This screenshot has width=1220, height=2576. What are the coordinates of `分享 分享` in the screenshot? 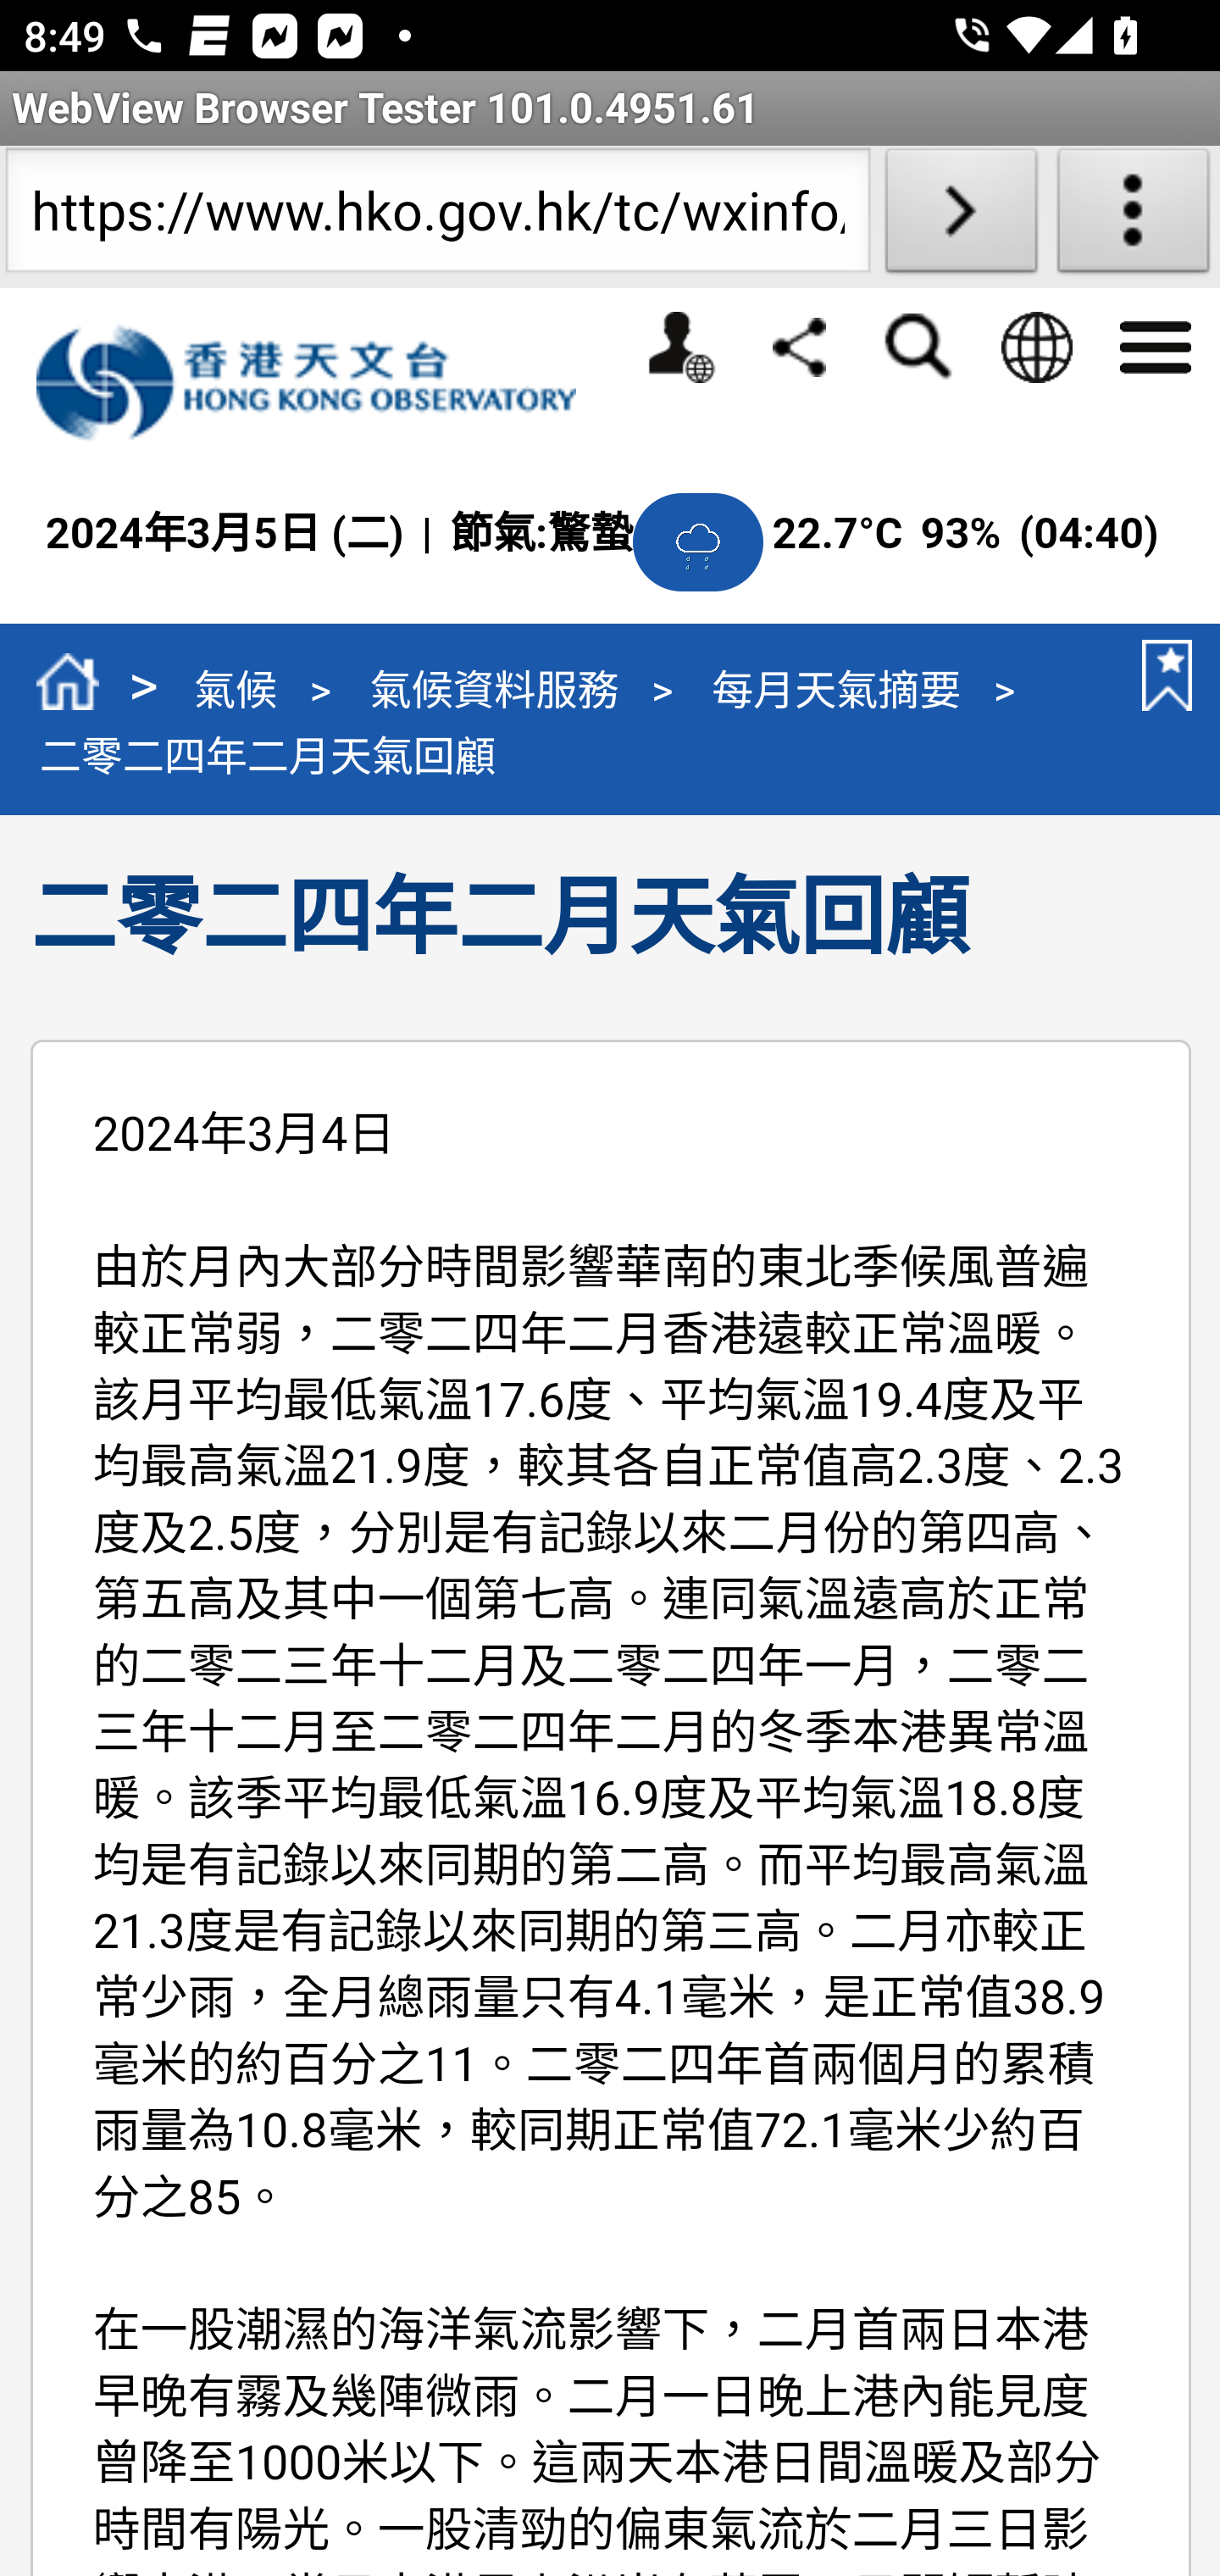 It's located at (799, 346).